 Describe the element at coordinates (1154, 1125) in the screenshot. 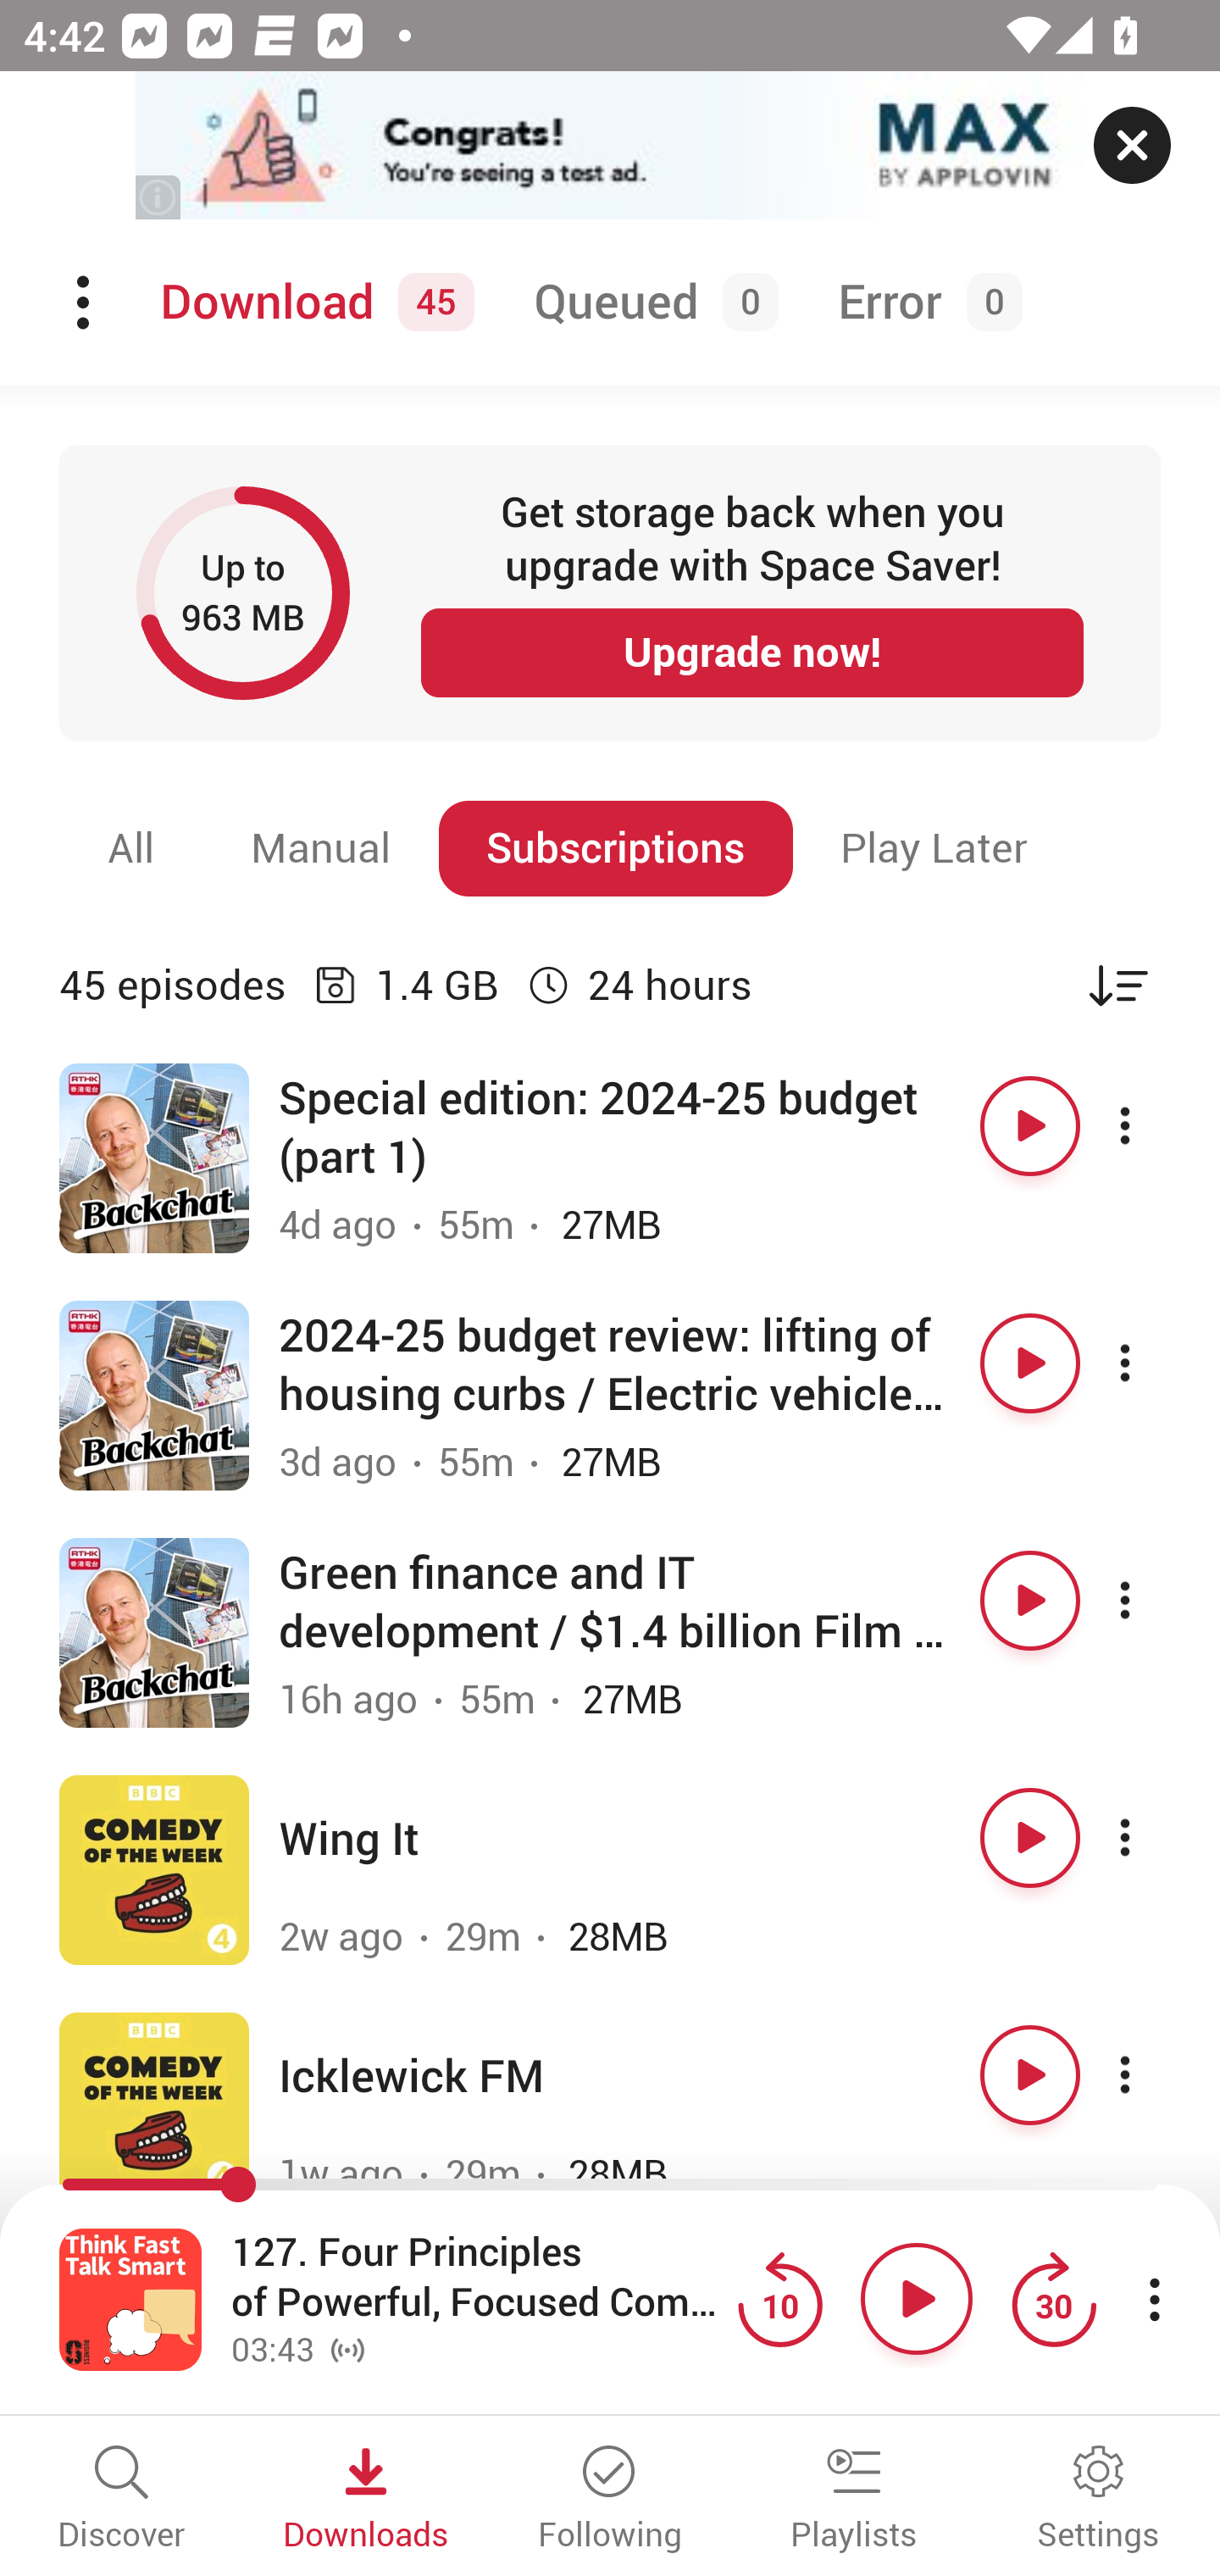

I see `More options` at that location.